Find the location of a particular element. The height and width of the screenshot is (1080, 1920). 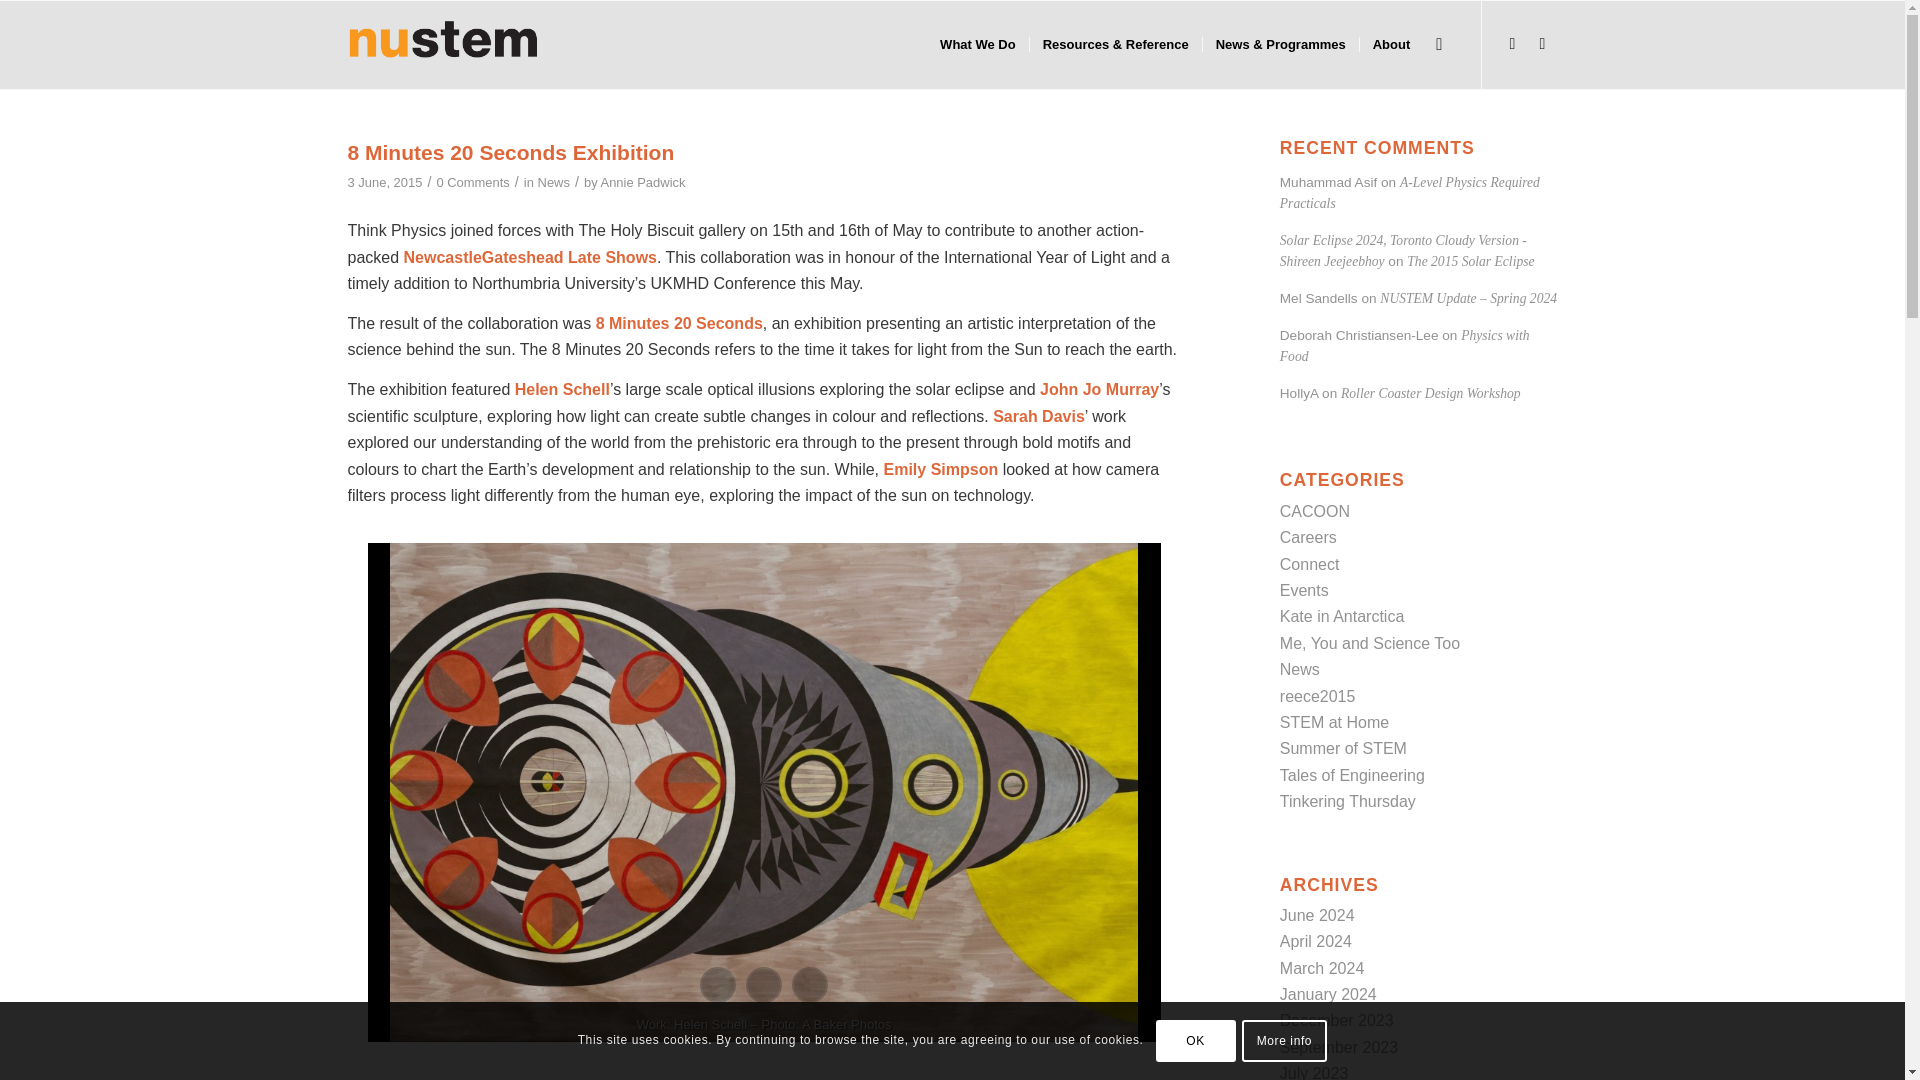

Permanent Link: 8 Minutes 20 Seconds Exhibition is located at coordinates (511, 152).